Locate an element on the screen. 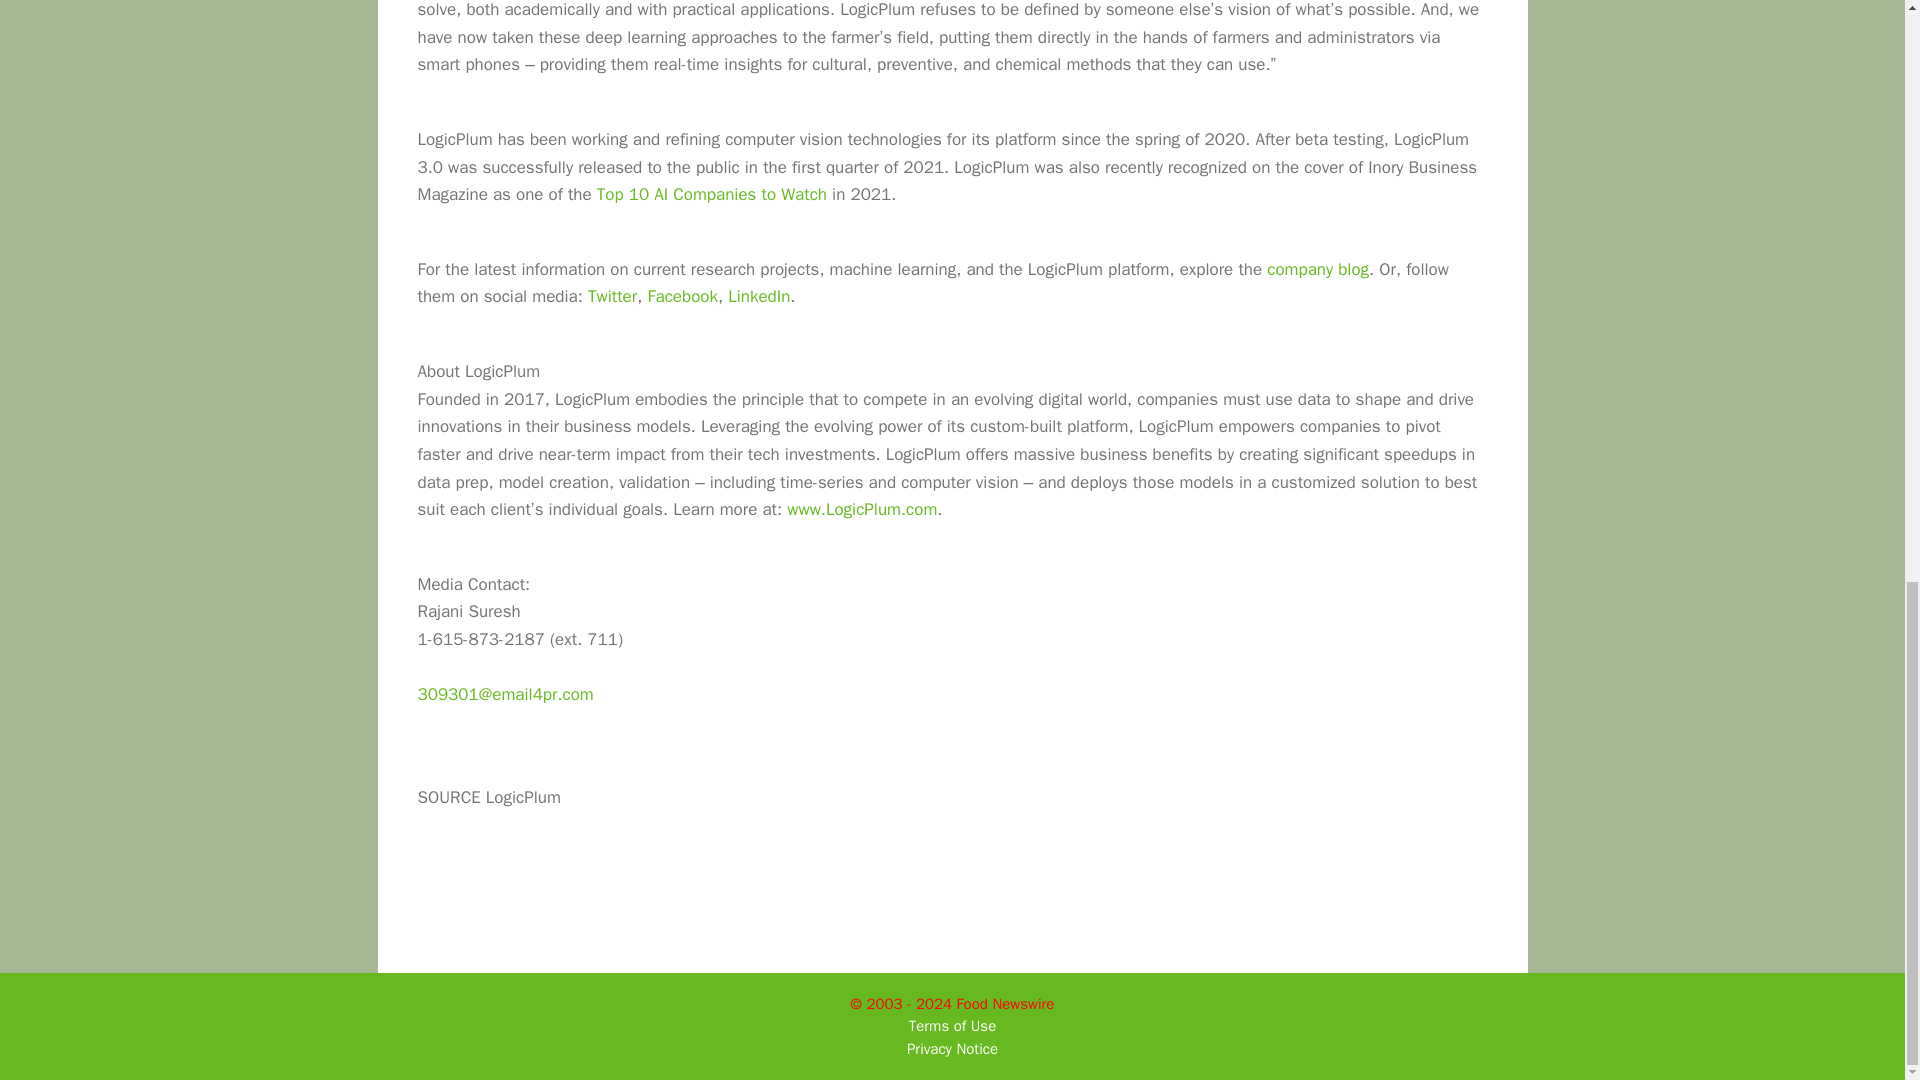  Twitter is located at coordinates (612, 296).